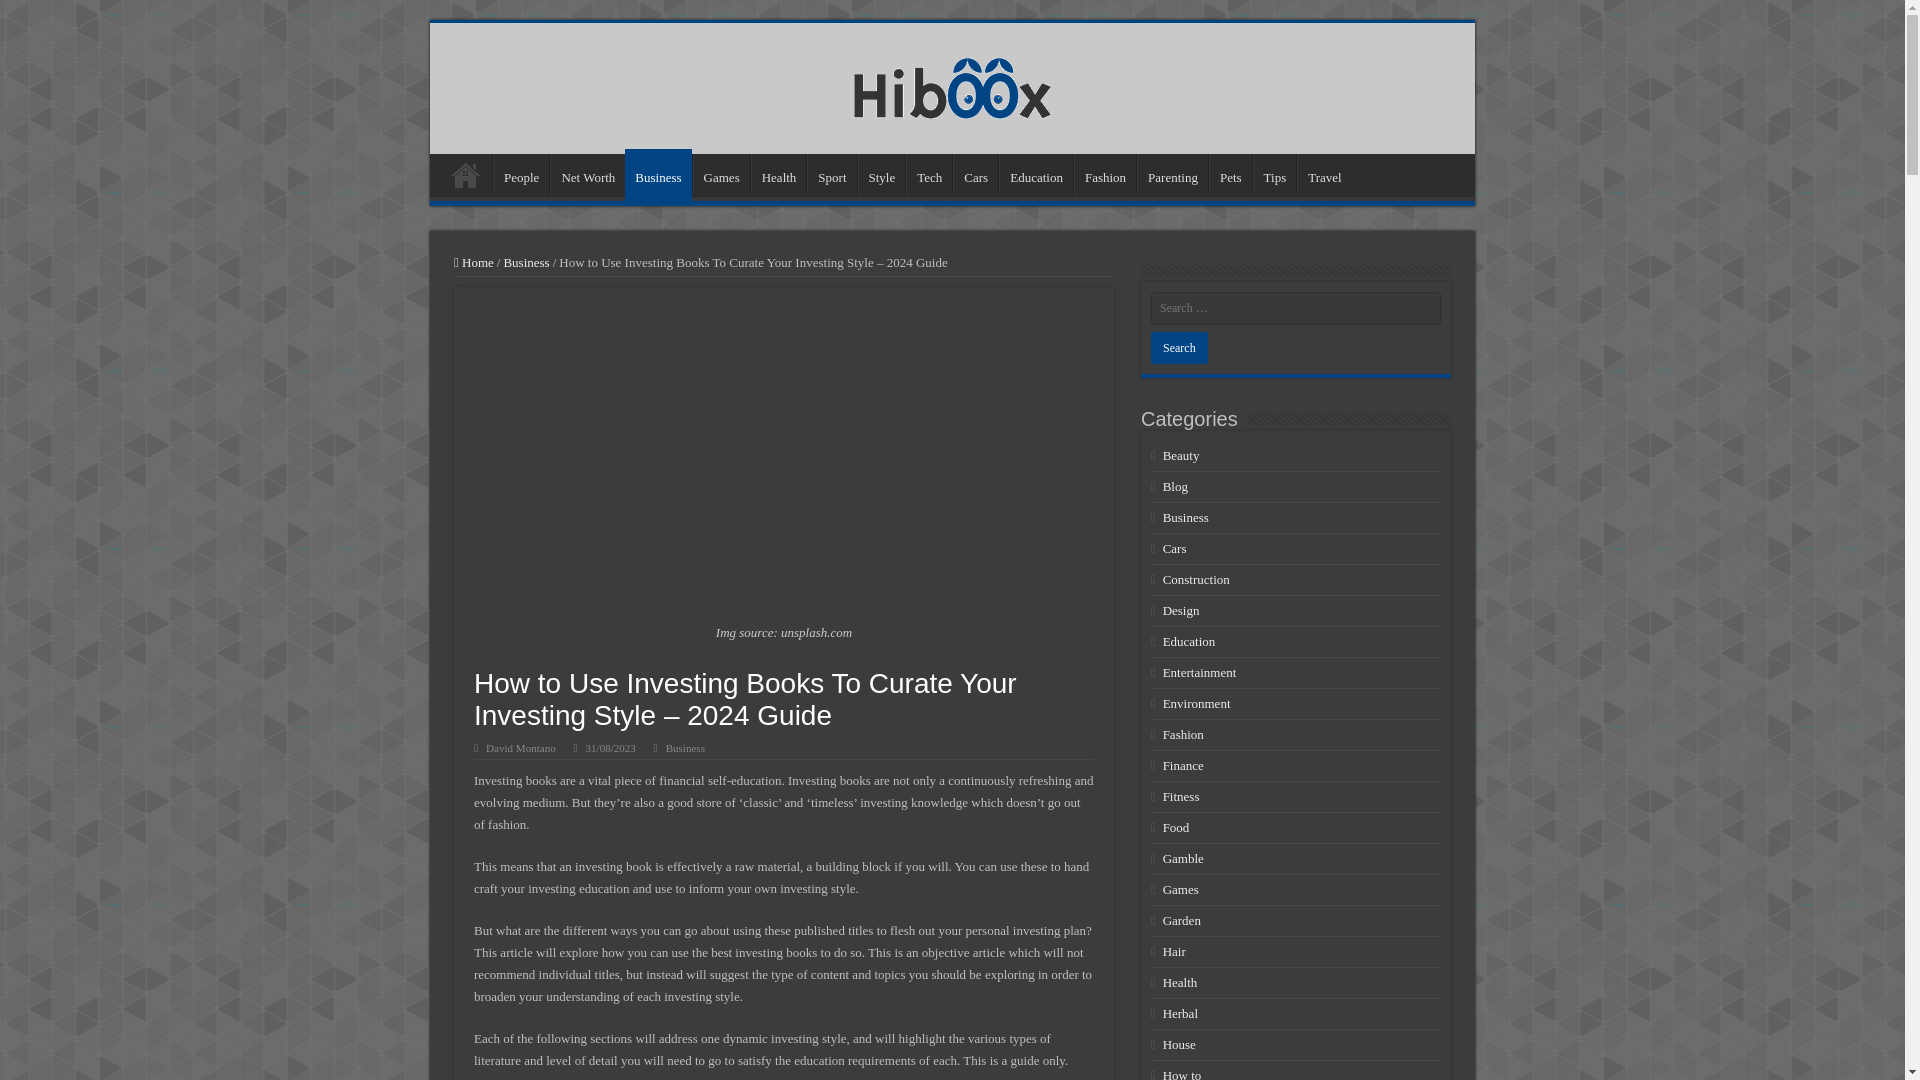 The width and height of the screenshot is (1920, 1080). What do you see at coordinates (952, 84) in the screenshot?
I see `Hi Boox` at bounding box center [952, 84].